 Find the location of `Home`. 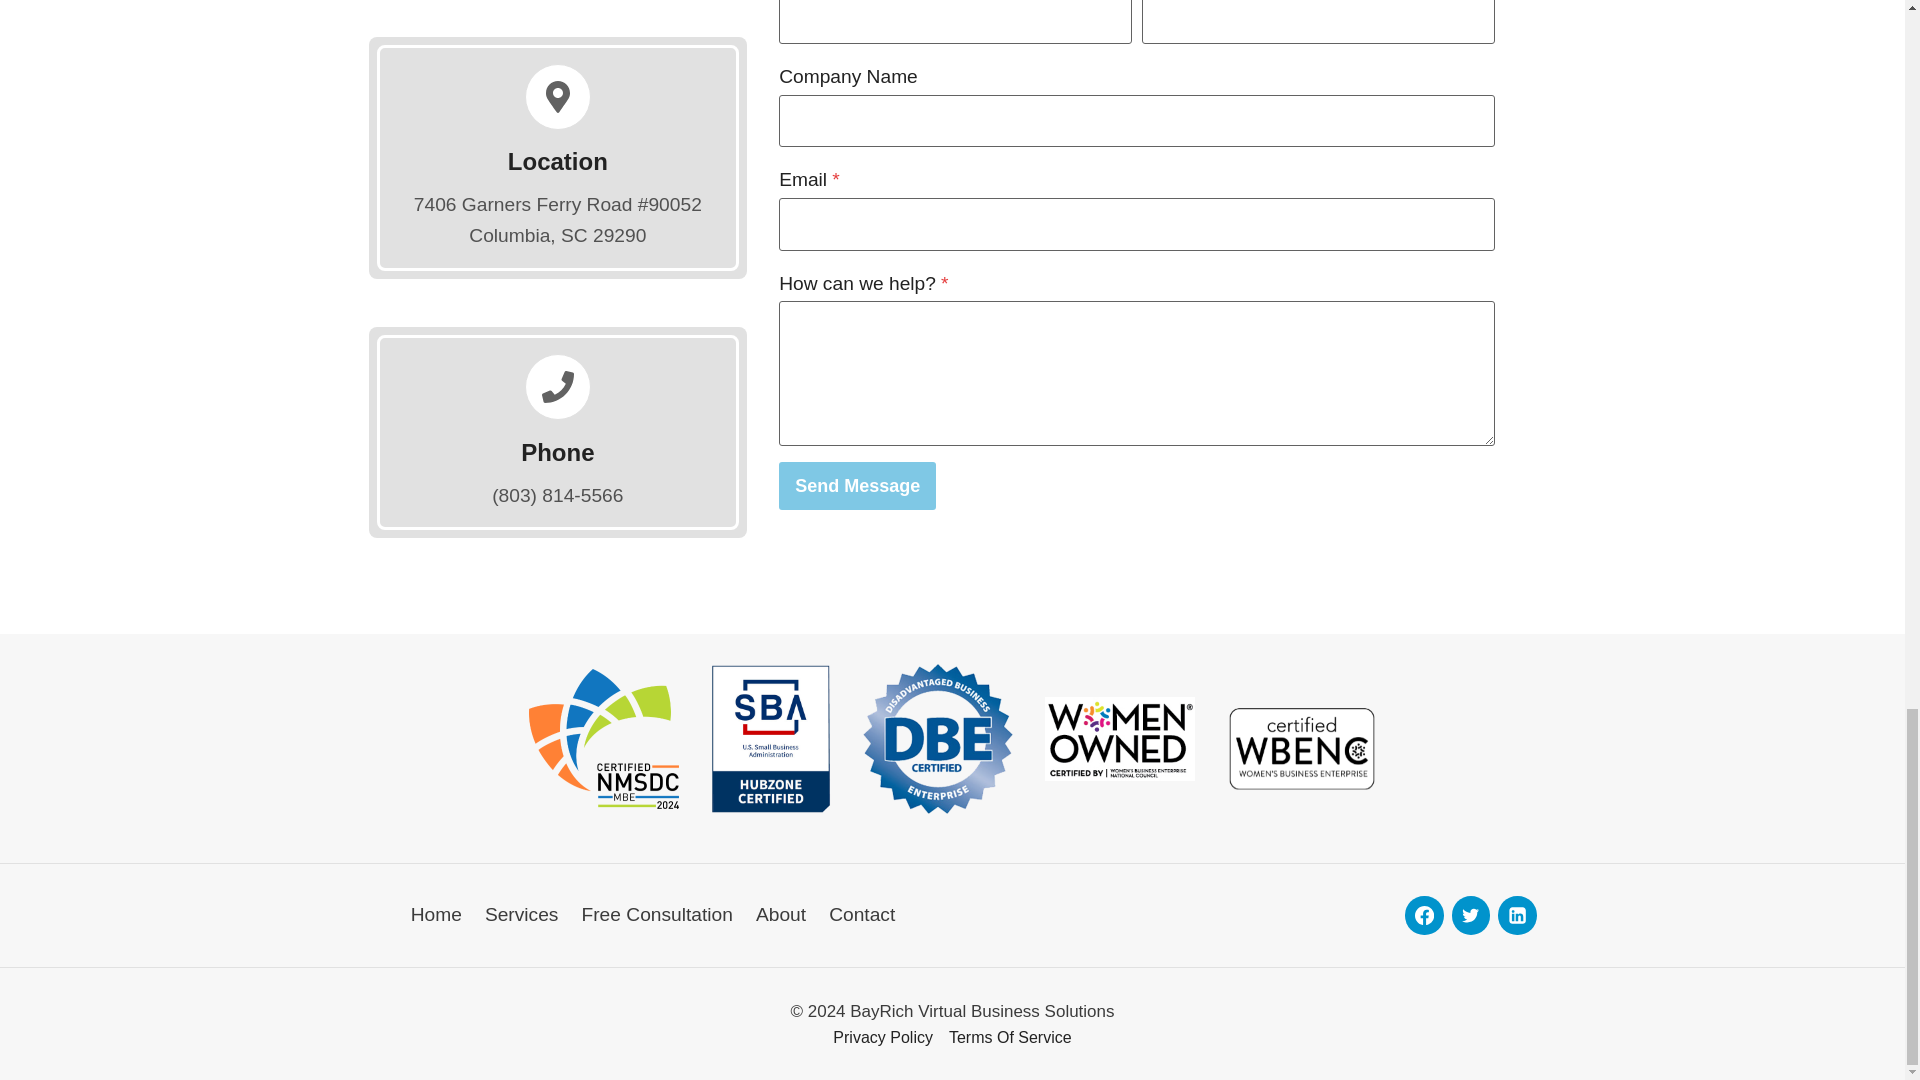

Home is located at coordinates (436, 915).